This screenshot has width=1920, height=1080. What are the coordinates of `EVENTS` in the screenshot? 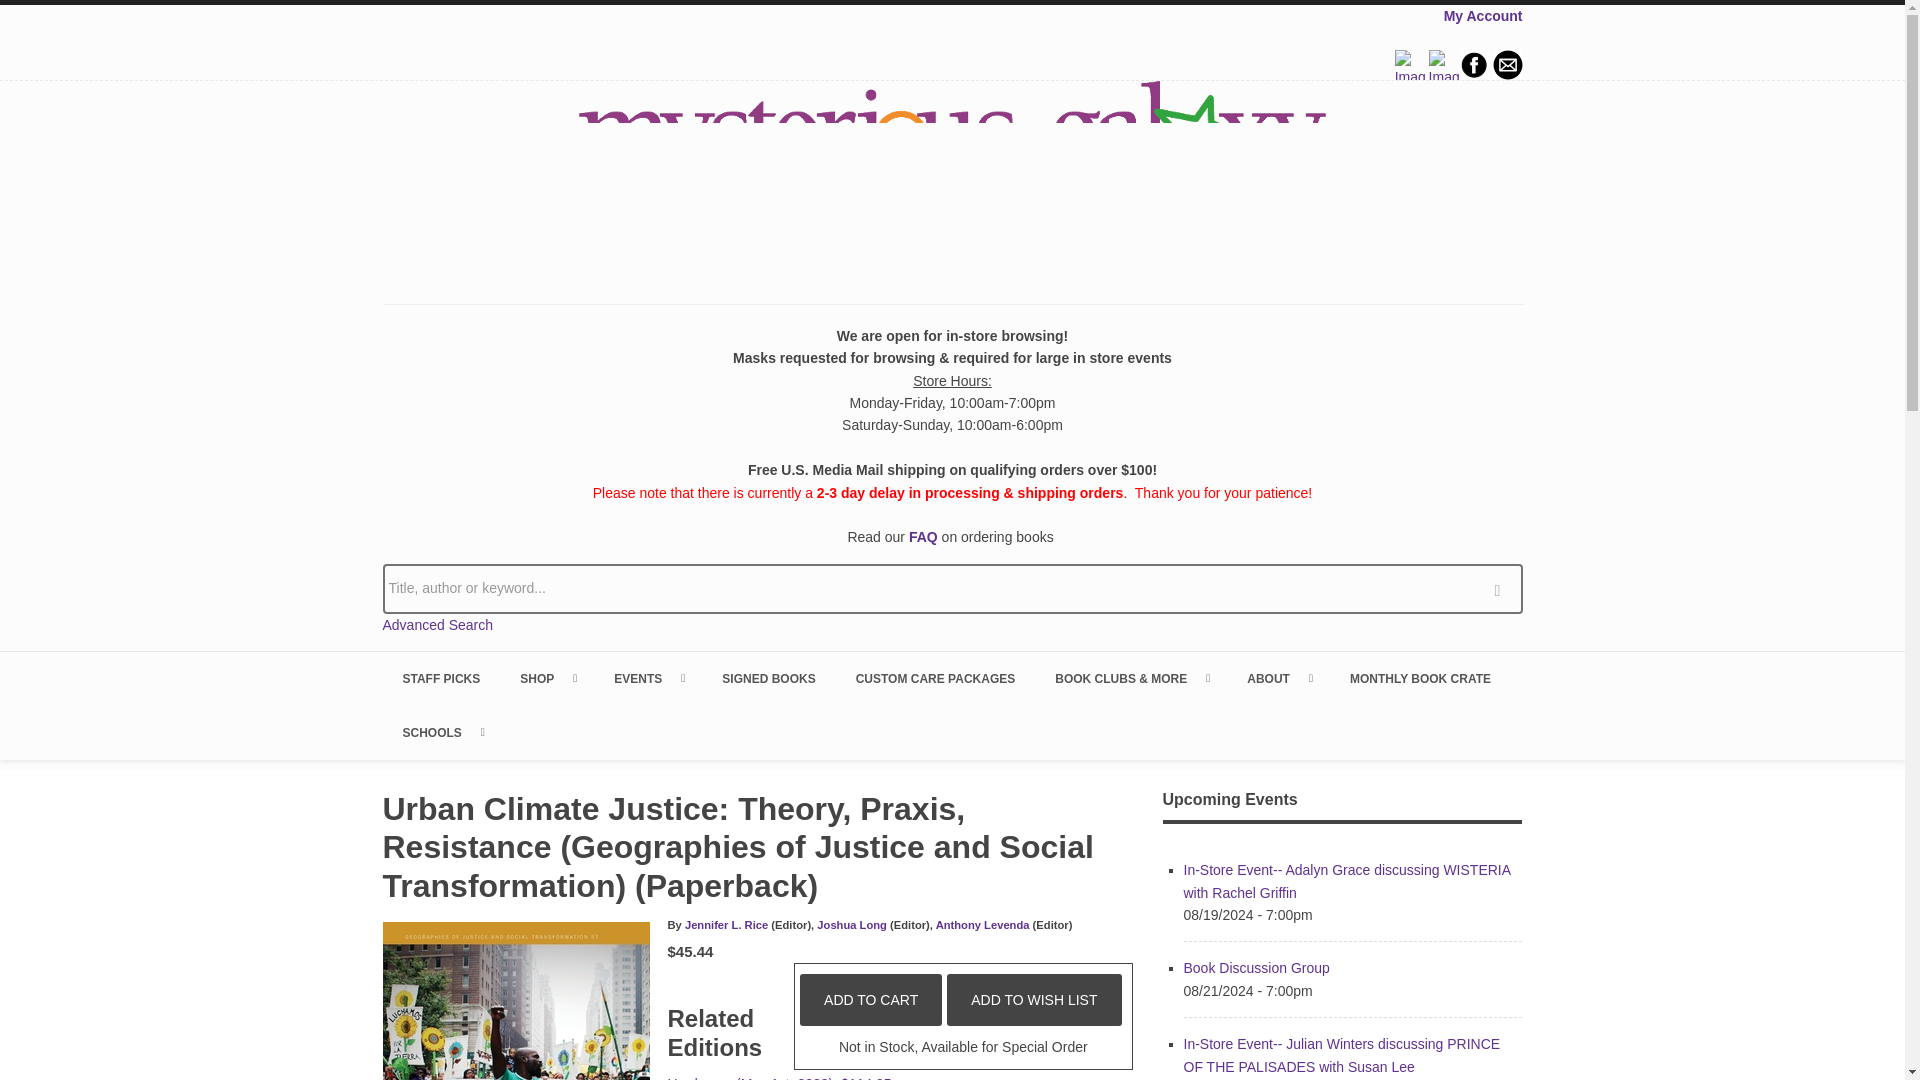 It's located at (648, 679).